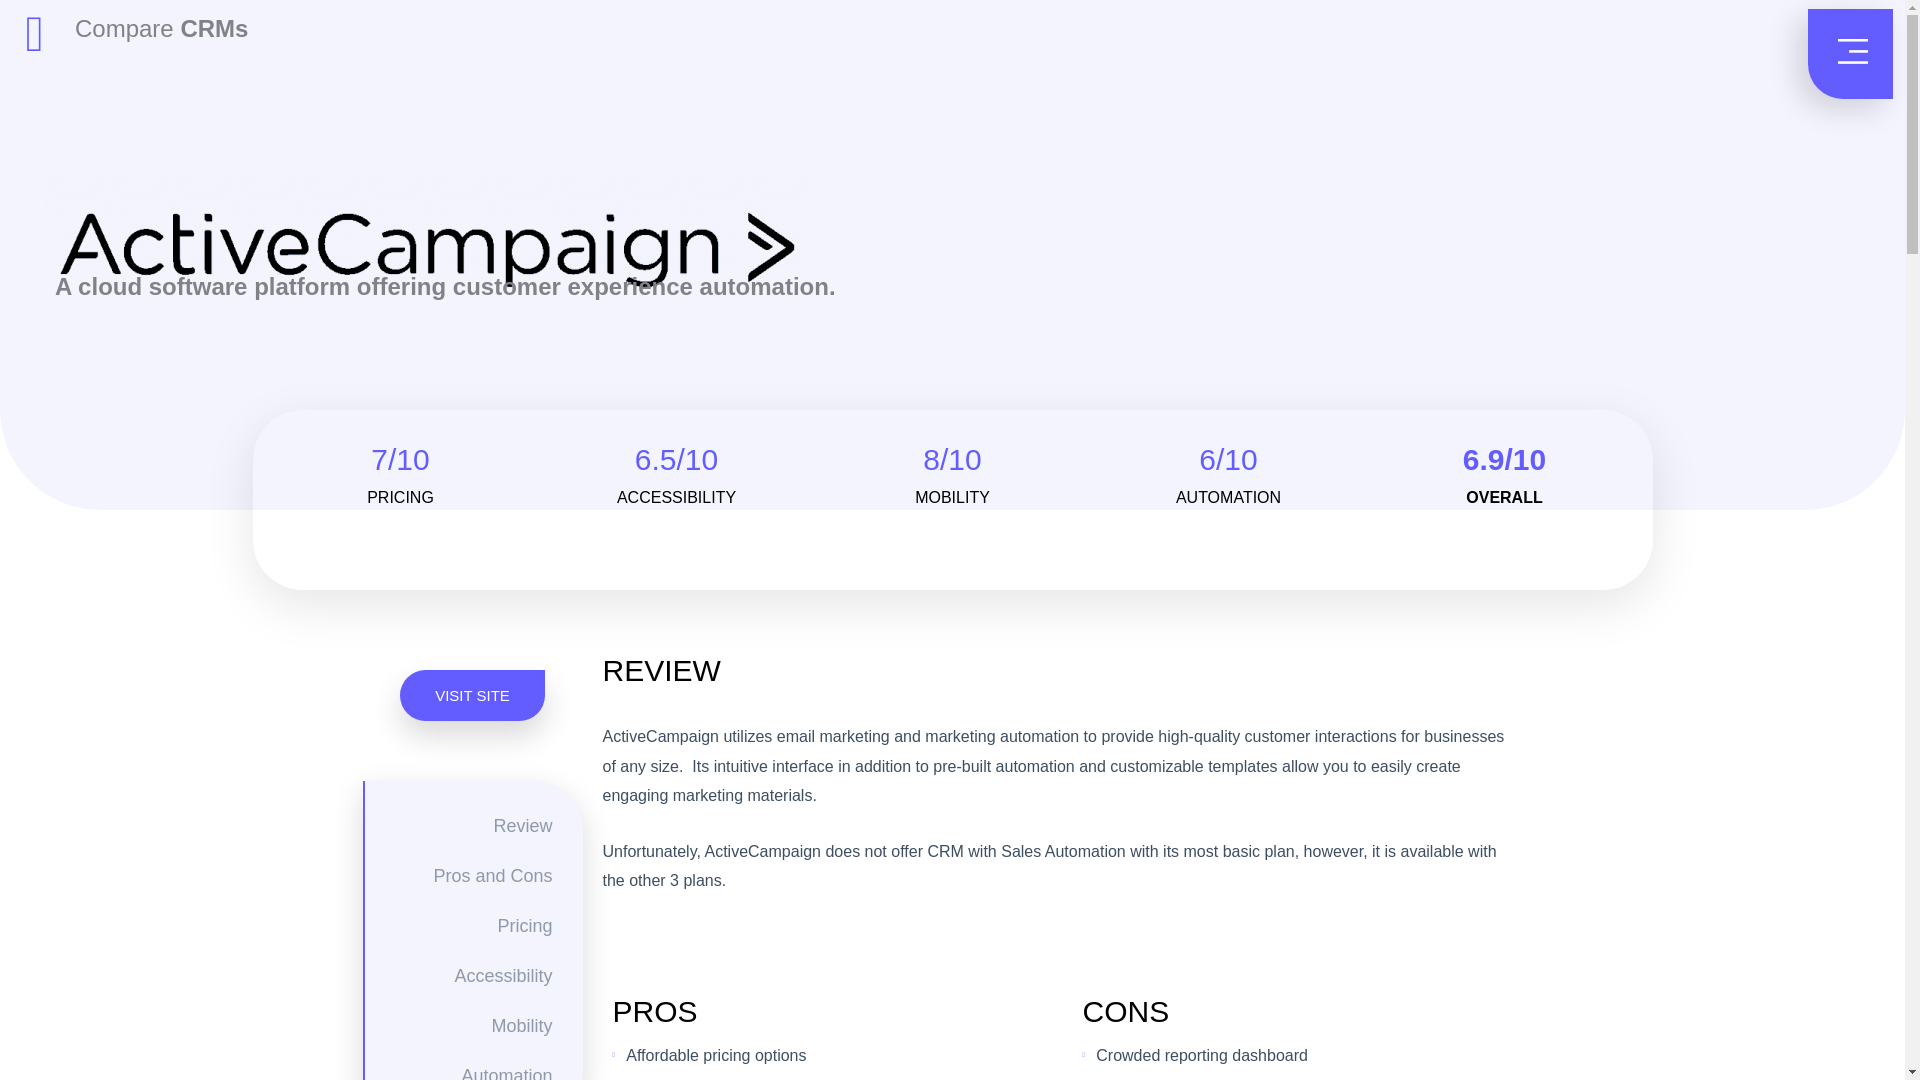  Describe the element at coordinates (458, 876) in the screenshot. I see `Pros and Cons` at that location.